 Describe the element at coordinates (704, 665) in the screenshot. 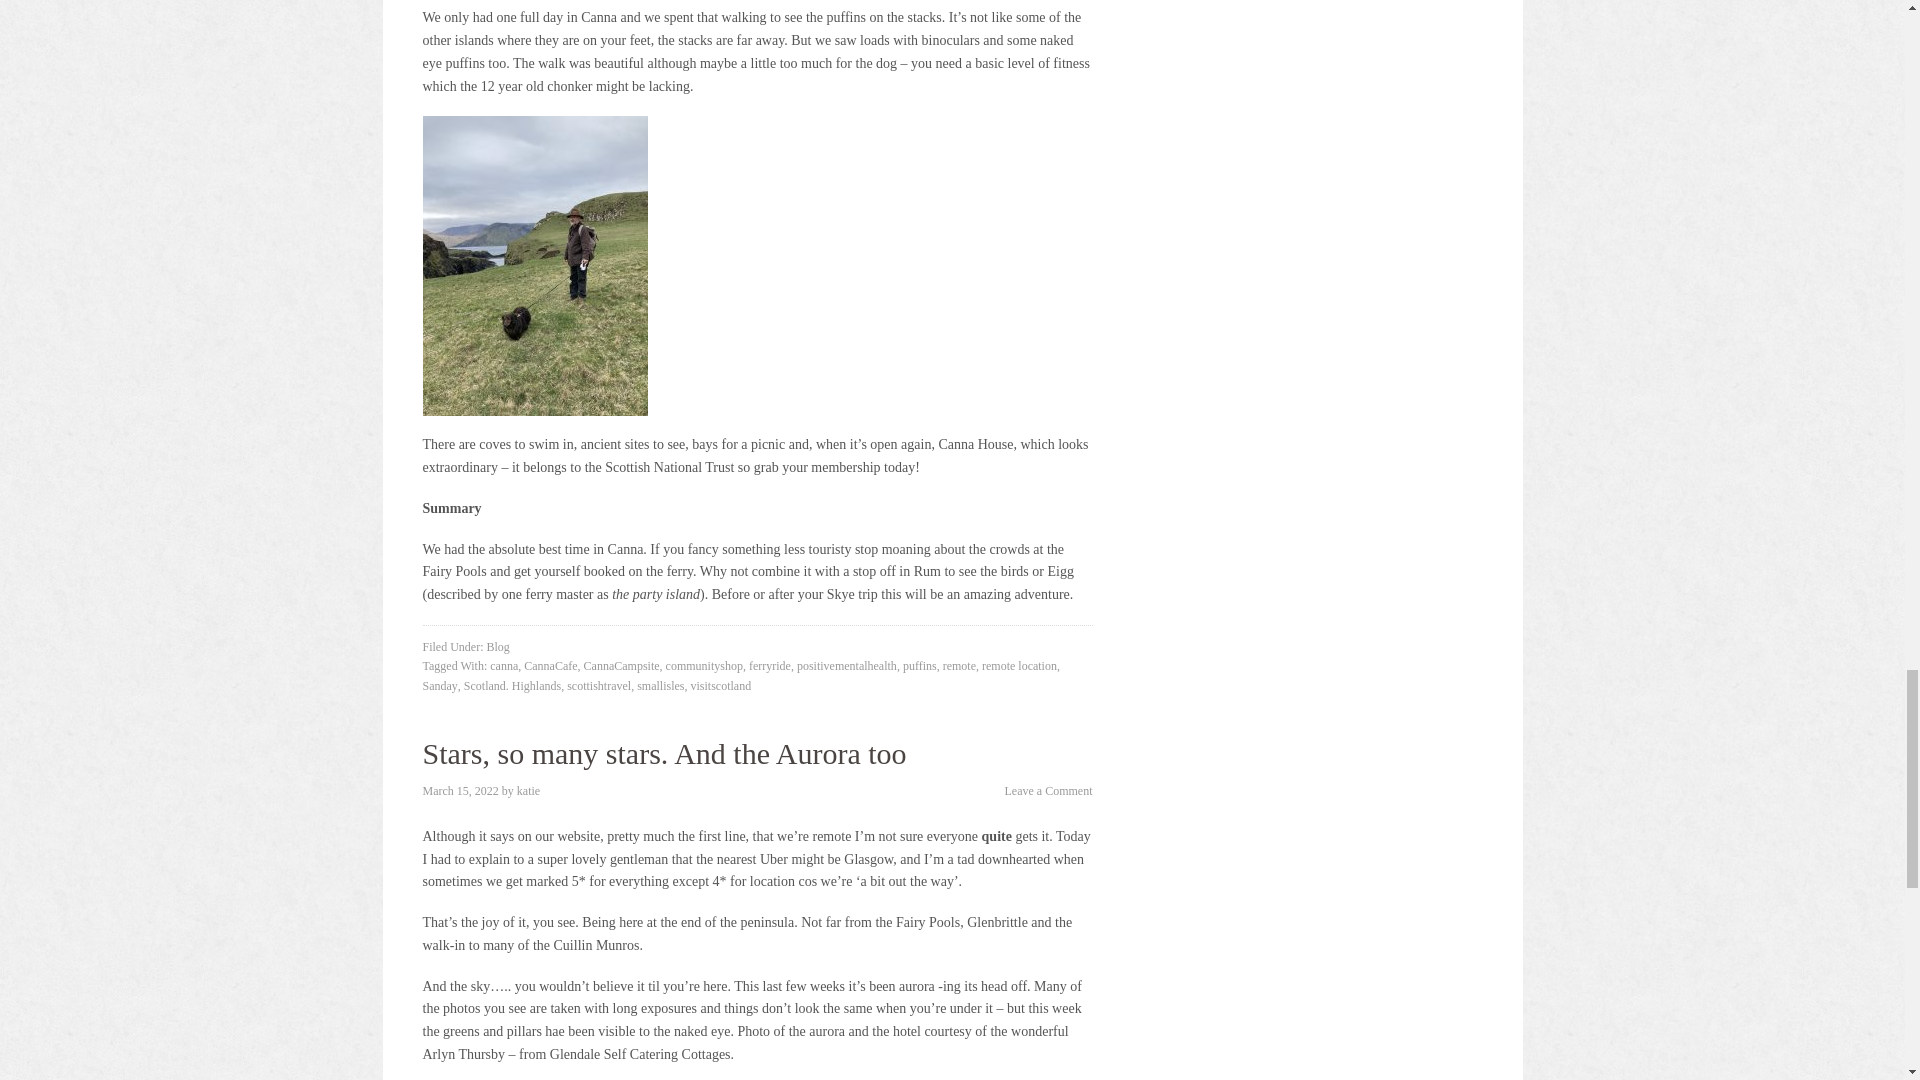

I see `communityshop` at that location.